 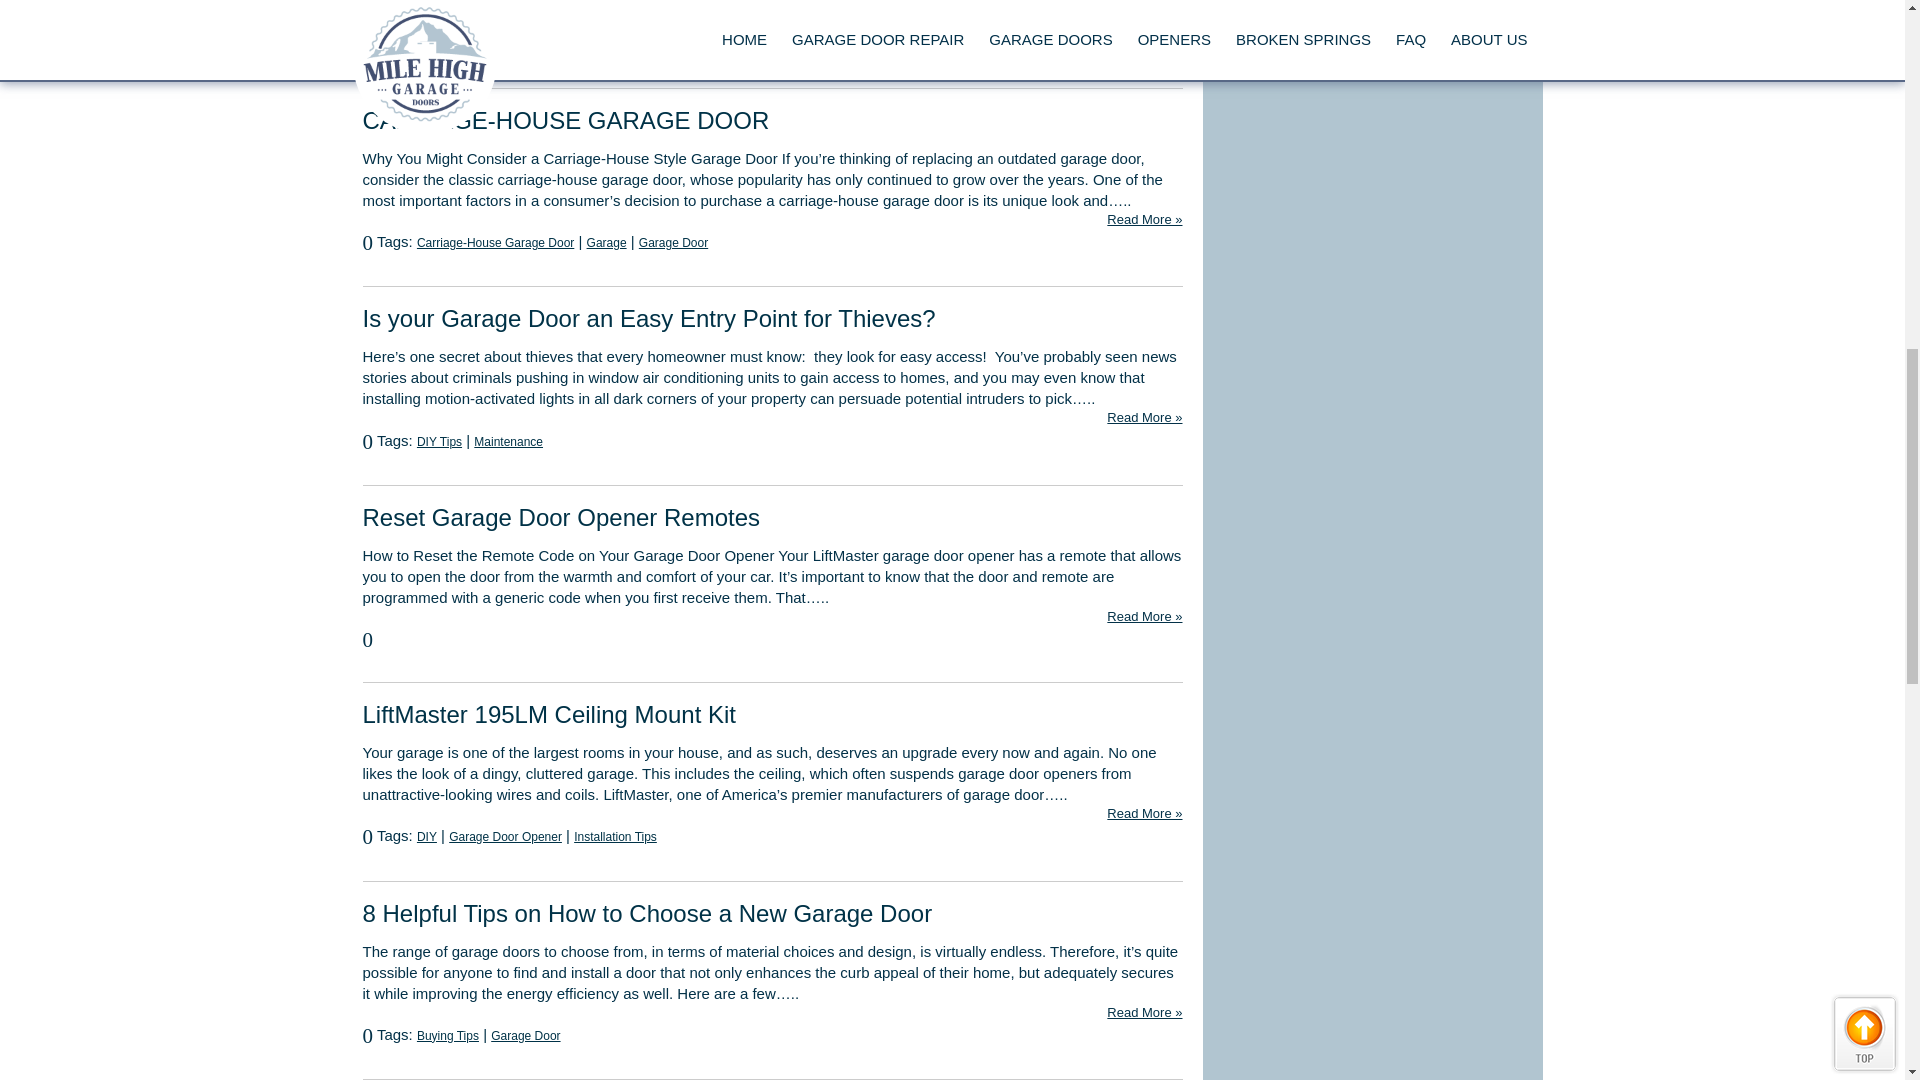 I want to click on CARRIAGE-HOUSE GARAGE DOOR, so click(x=566, y=120).